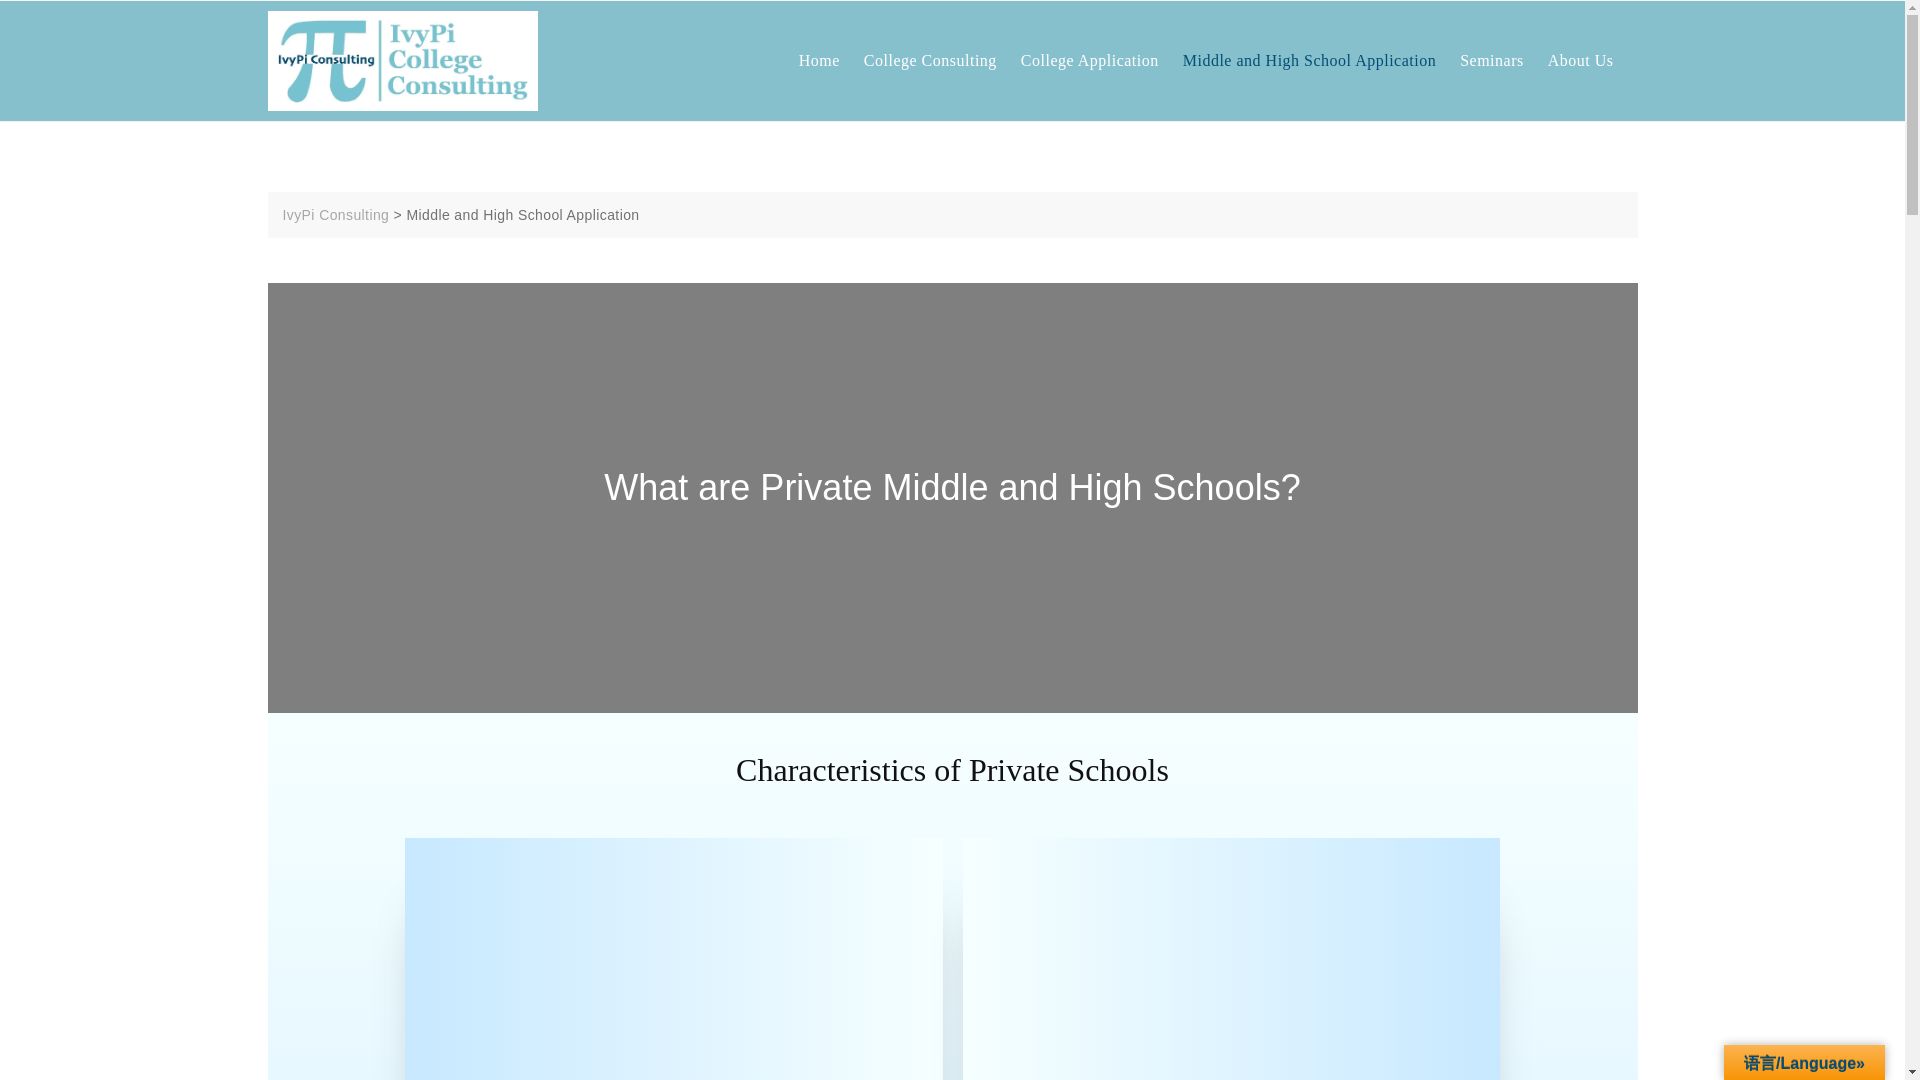 The image size is (1920, 1080). I want to click on Middle and High School Application, so click(1320, 60).